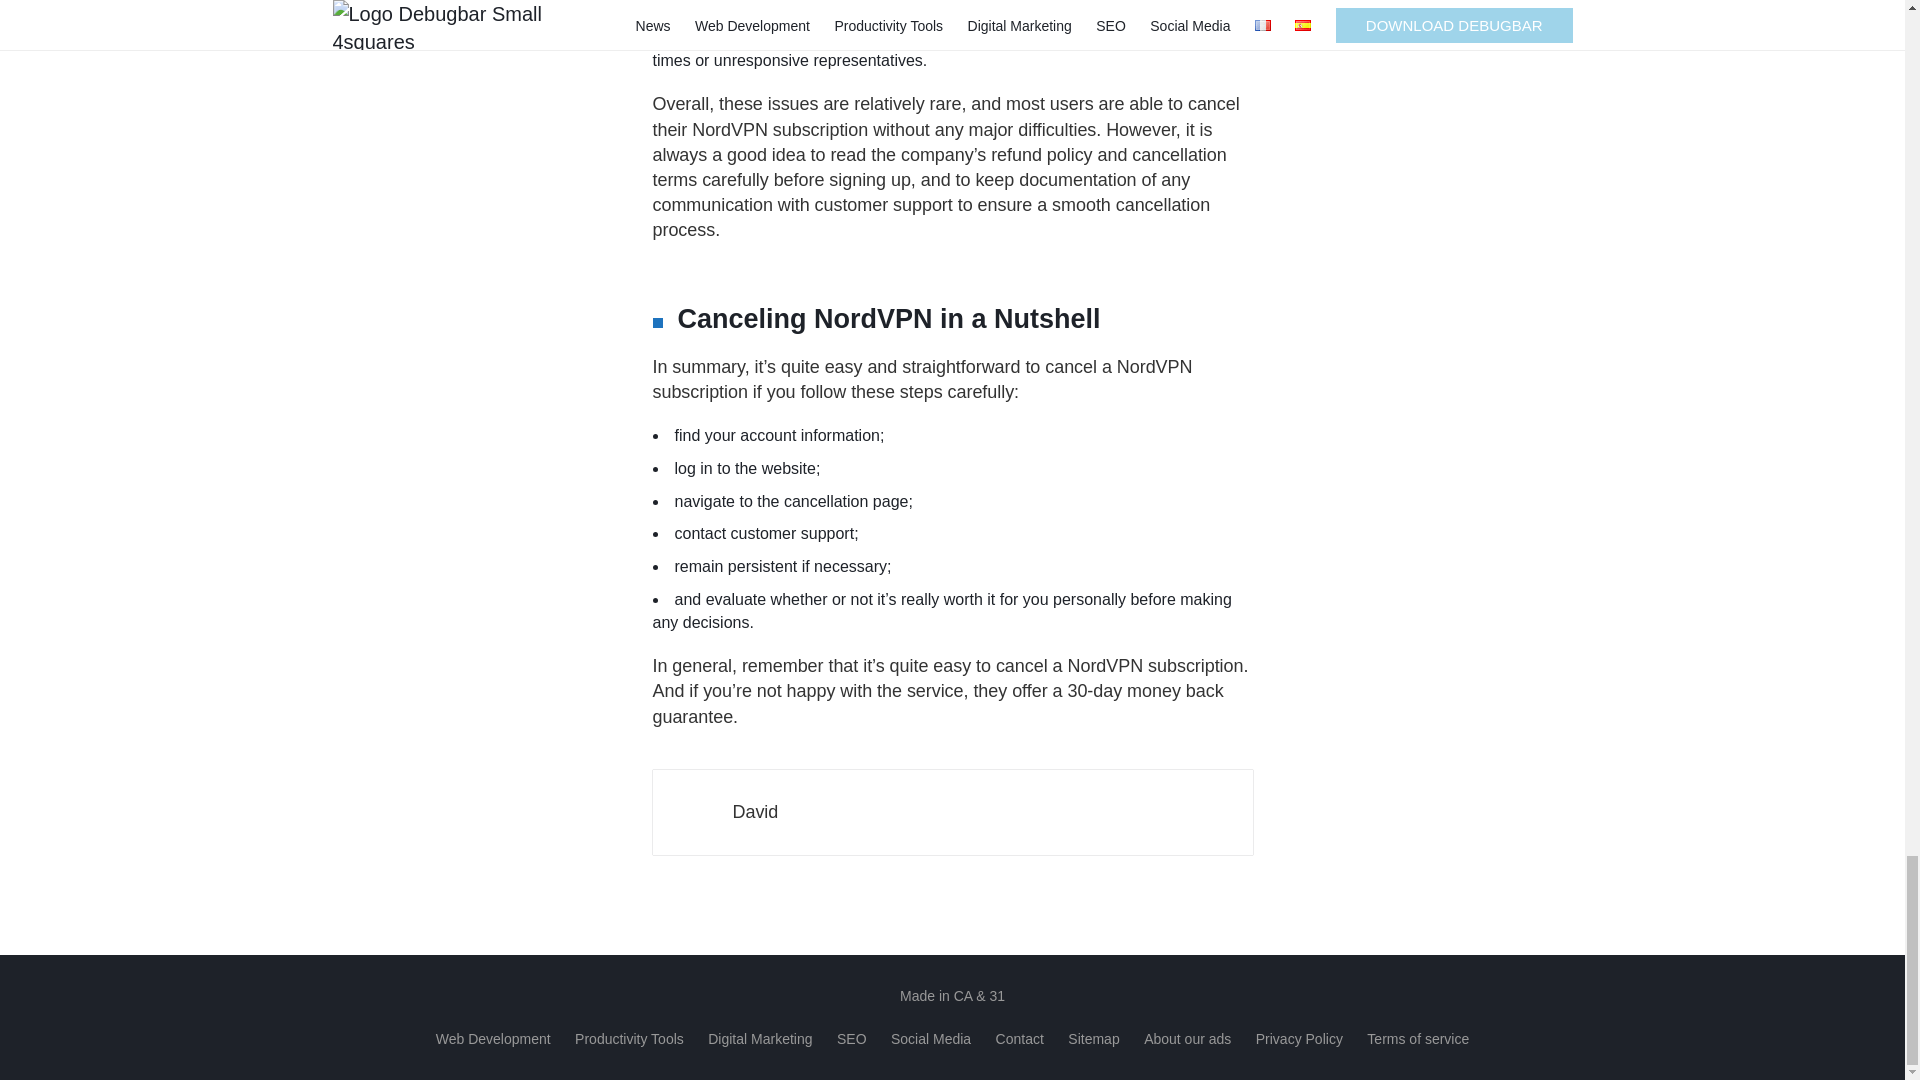 The height and width of the screenshot is (1080, 1920). What do you see at coordinates (1093, 1038) in the screenshot?
I see `Sitemap` at bounding box center [1093, 1038].